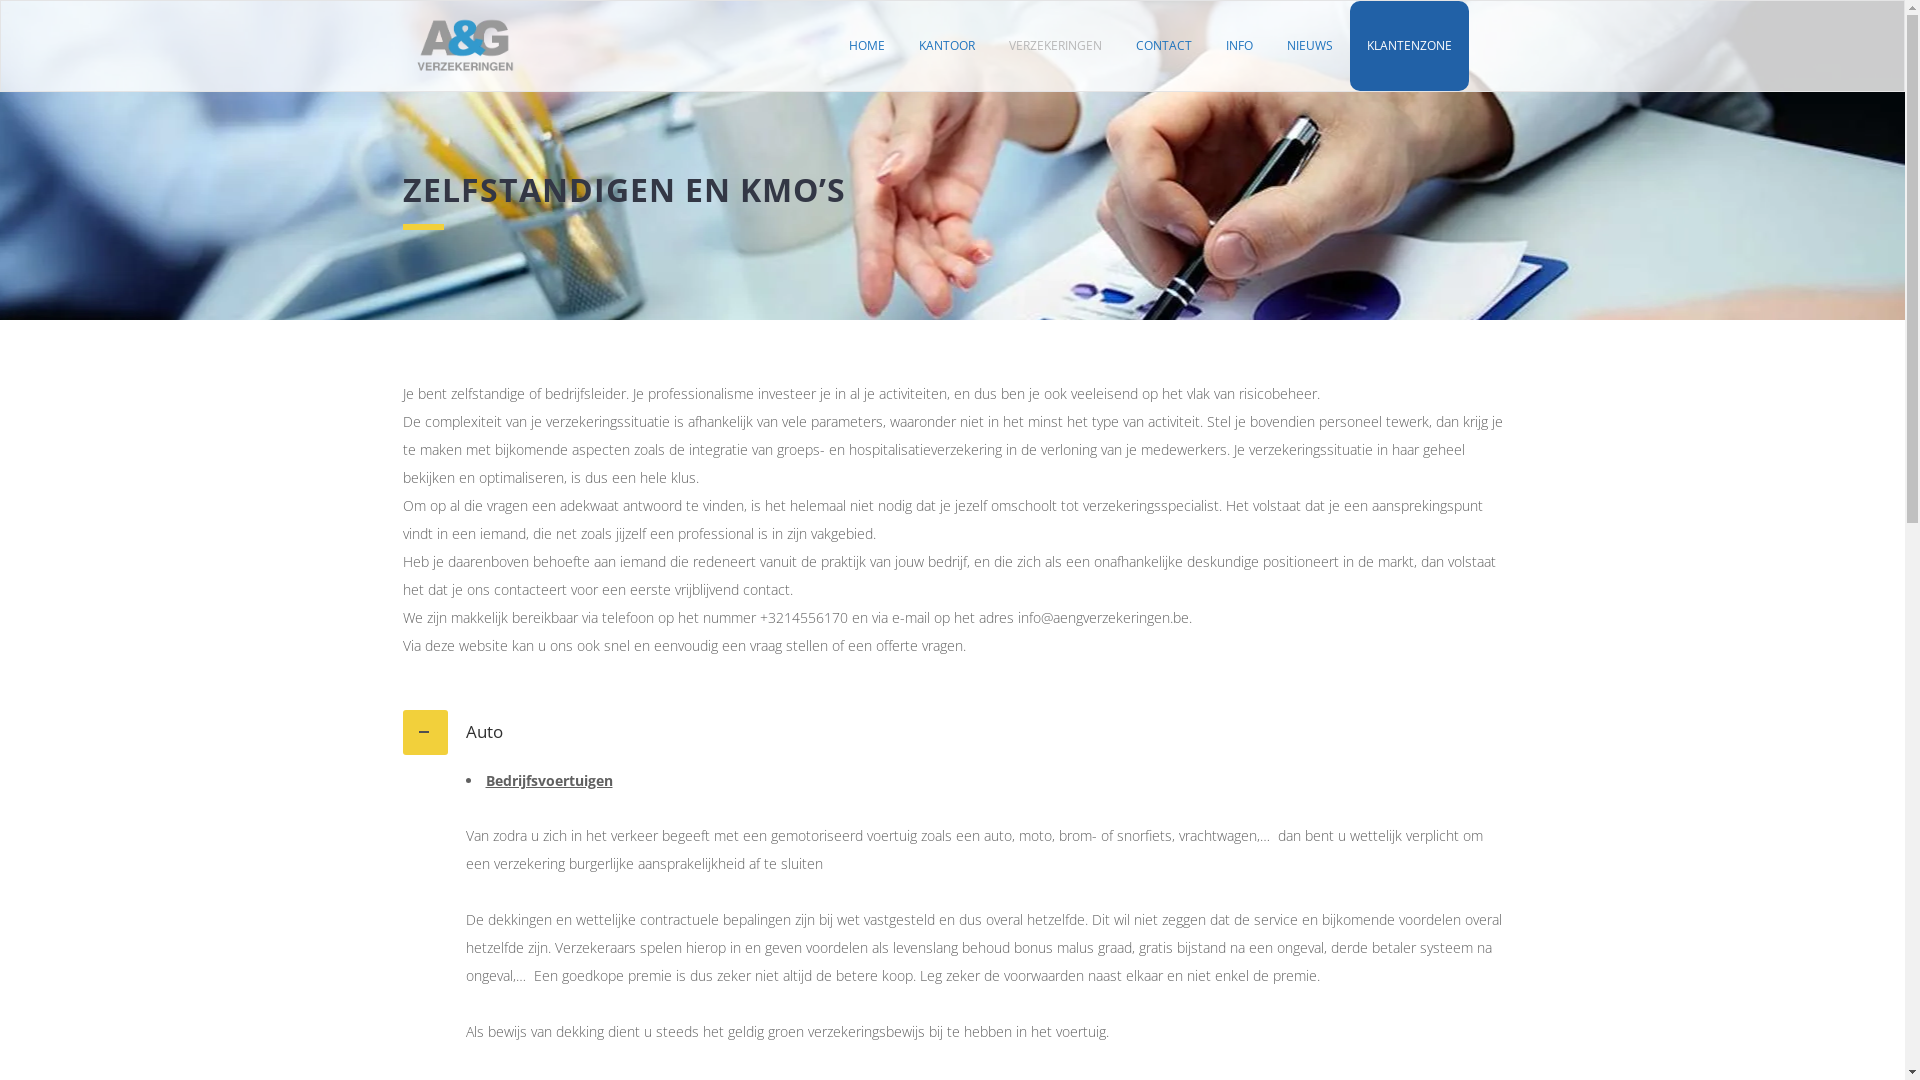  What do you see at coordinates (1410, 46) in the screenshot?
I see `KLANTENZONE` at bounding box center [1410, 46].